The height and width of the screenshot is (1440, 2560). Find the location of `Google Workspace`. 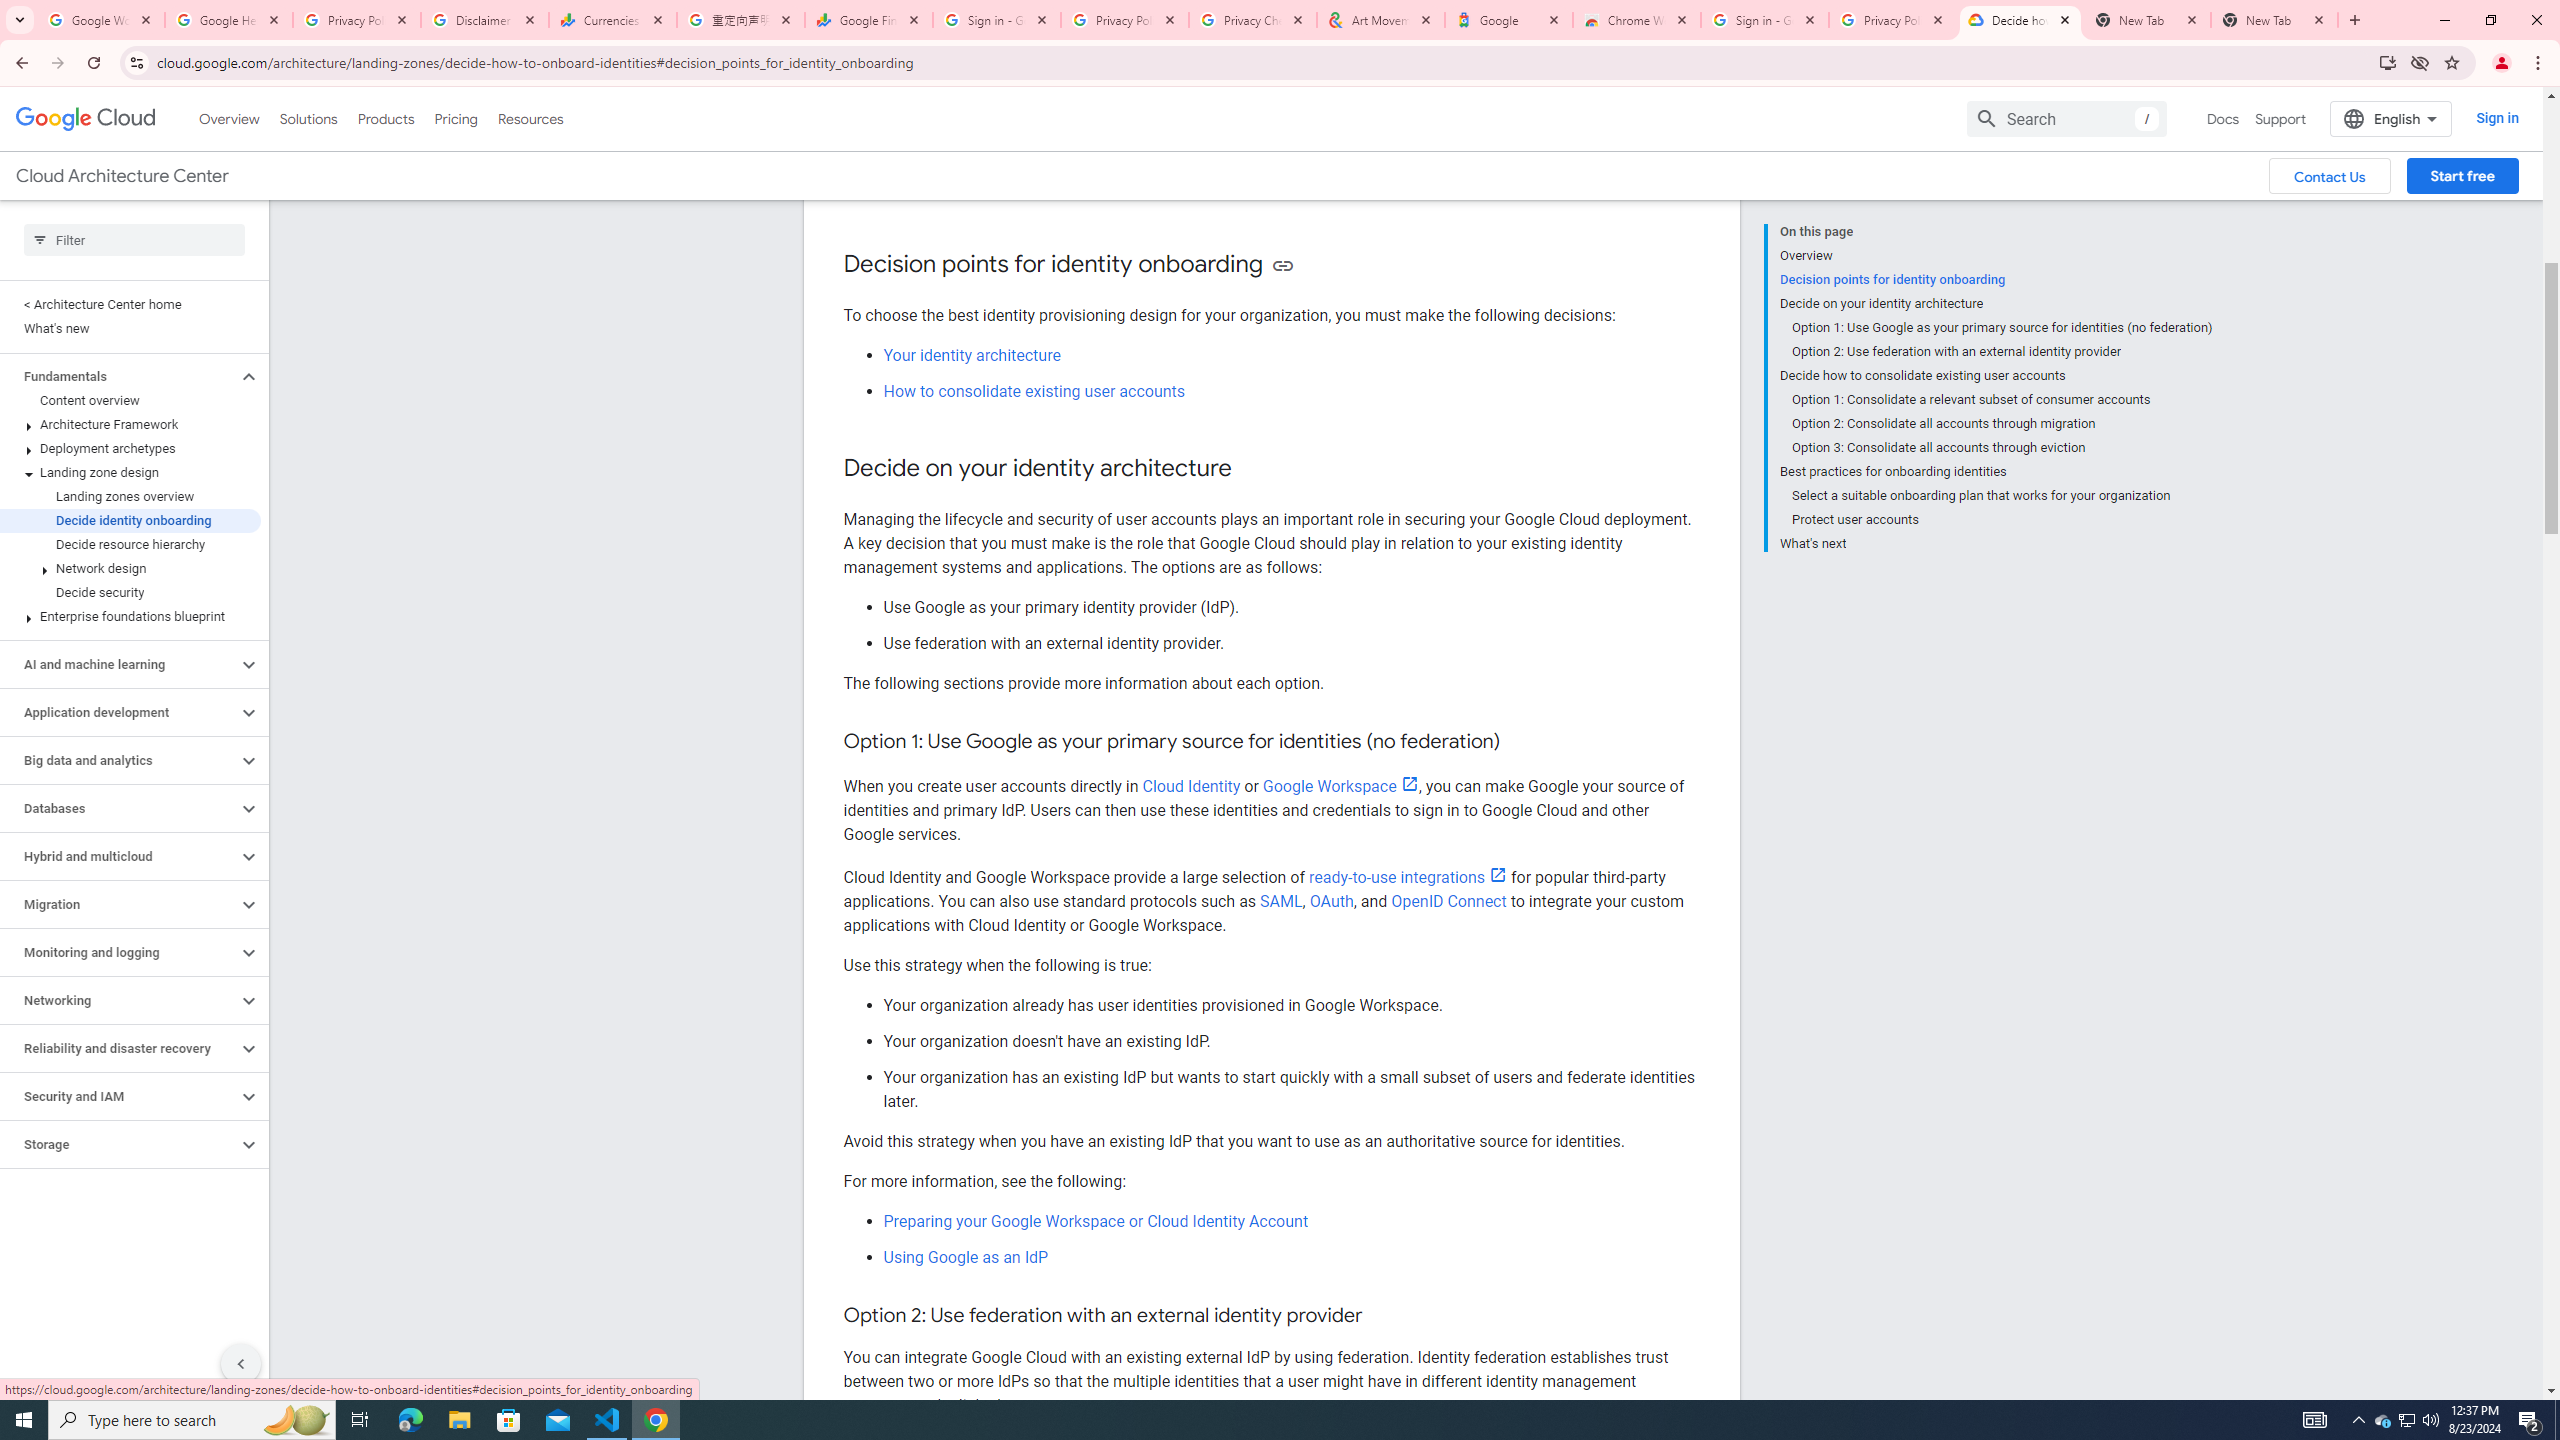

Google Workspace is located at coordinates (1340, 786).